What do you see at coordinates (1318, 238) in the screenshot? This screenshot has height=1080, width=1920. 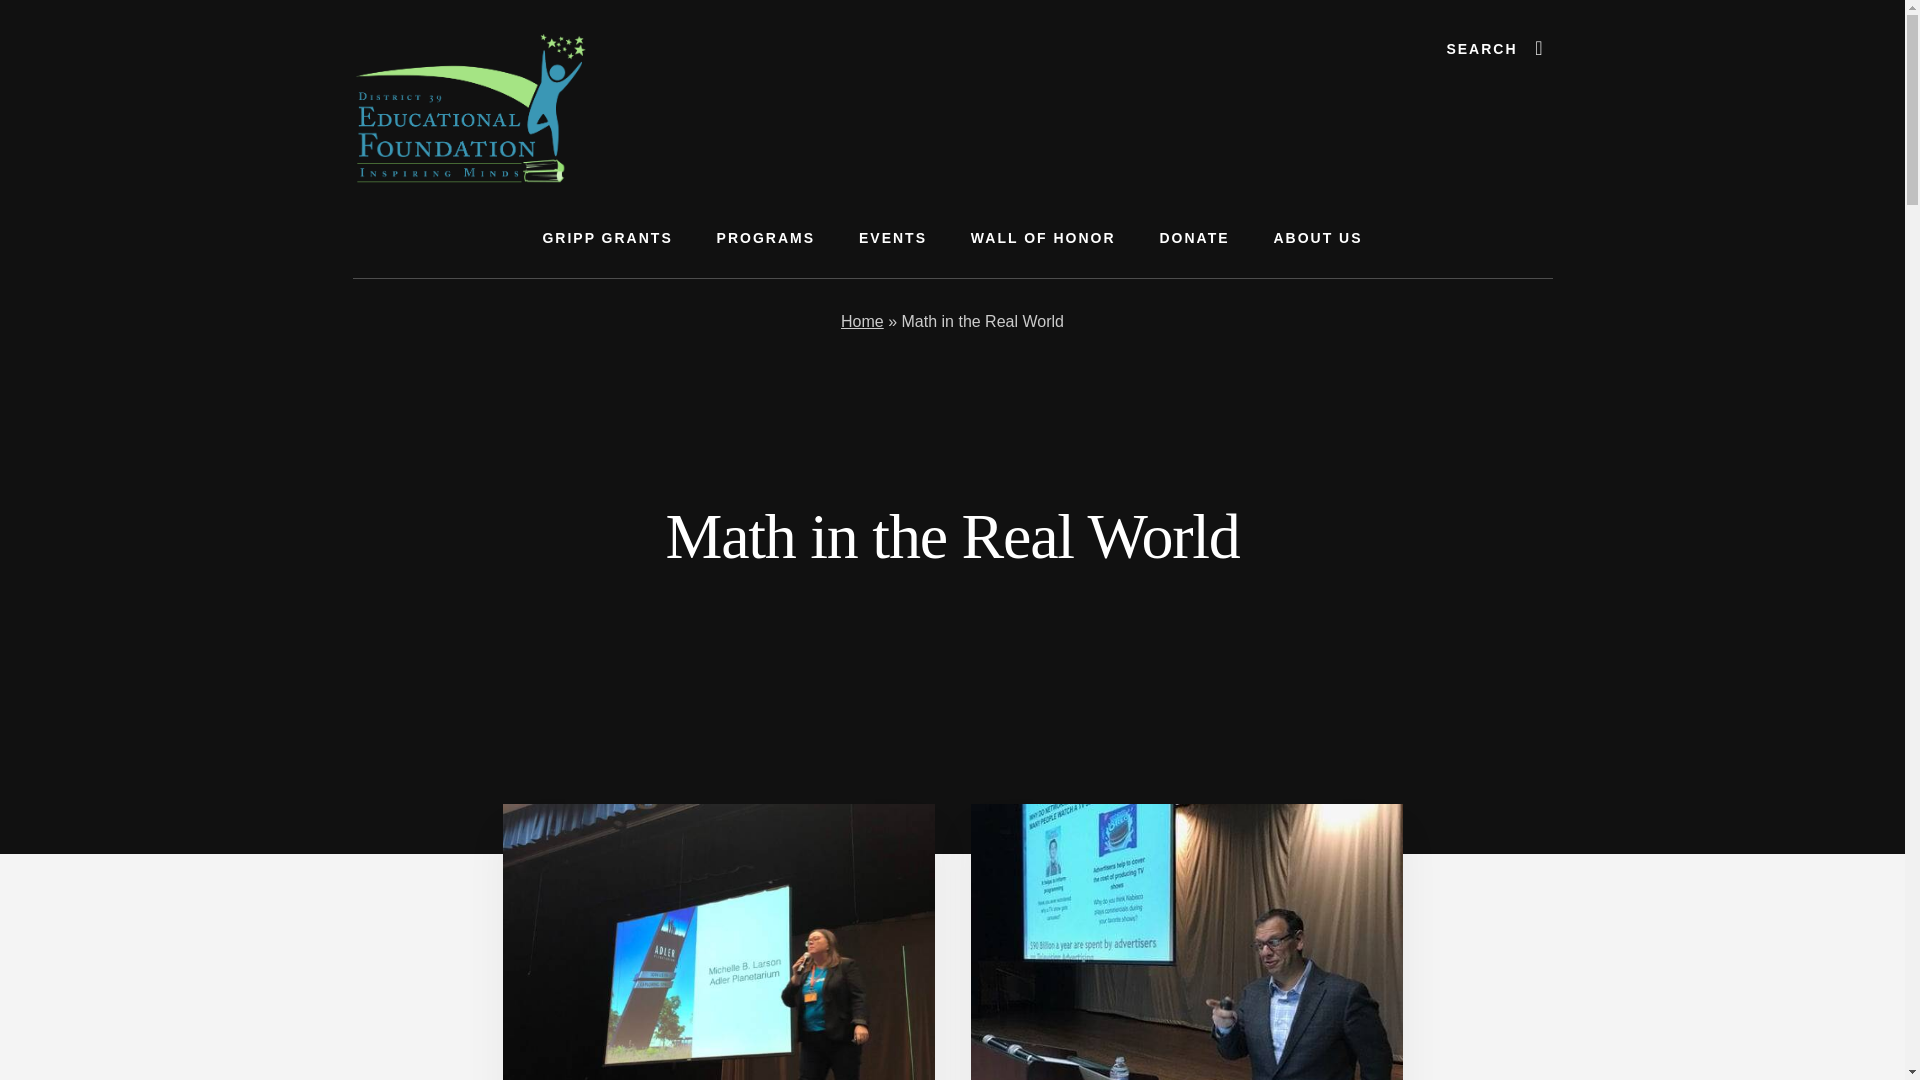 I see `ABOUT US` at bounding box center [1318, 238].